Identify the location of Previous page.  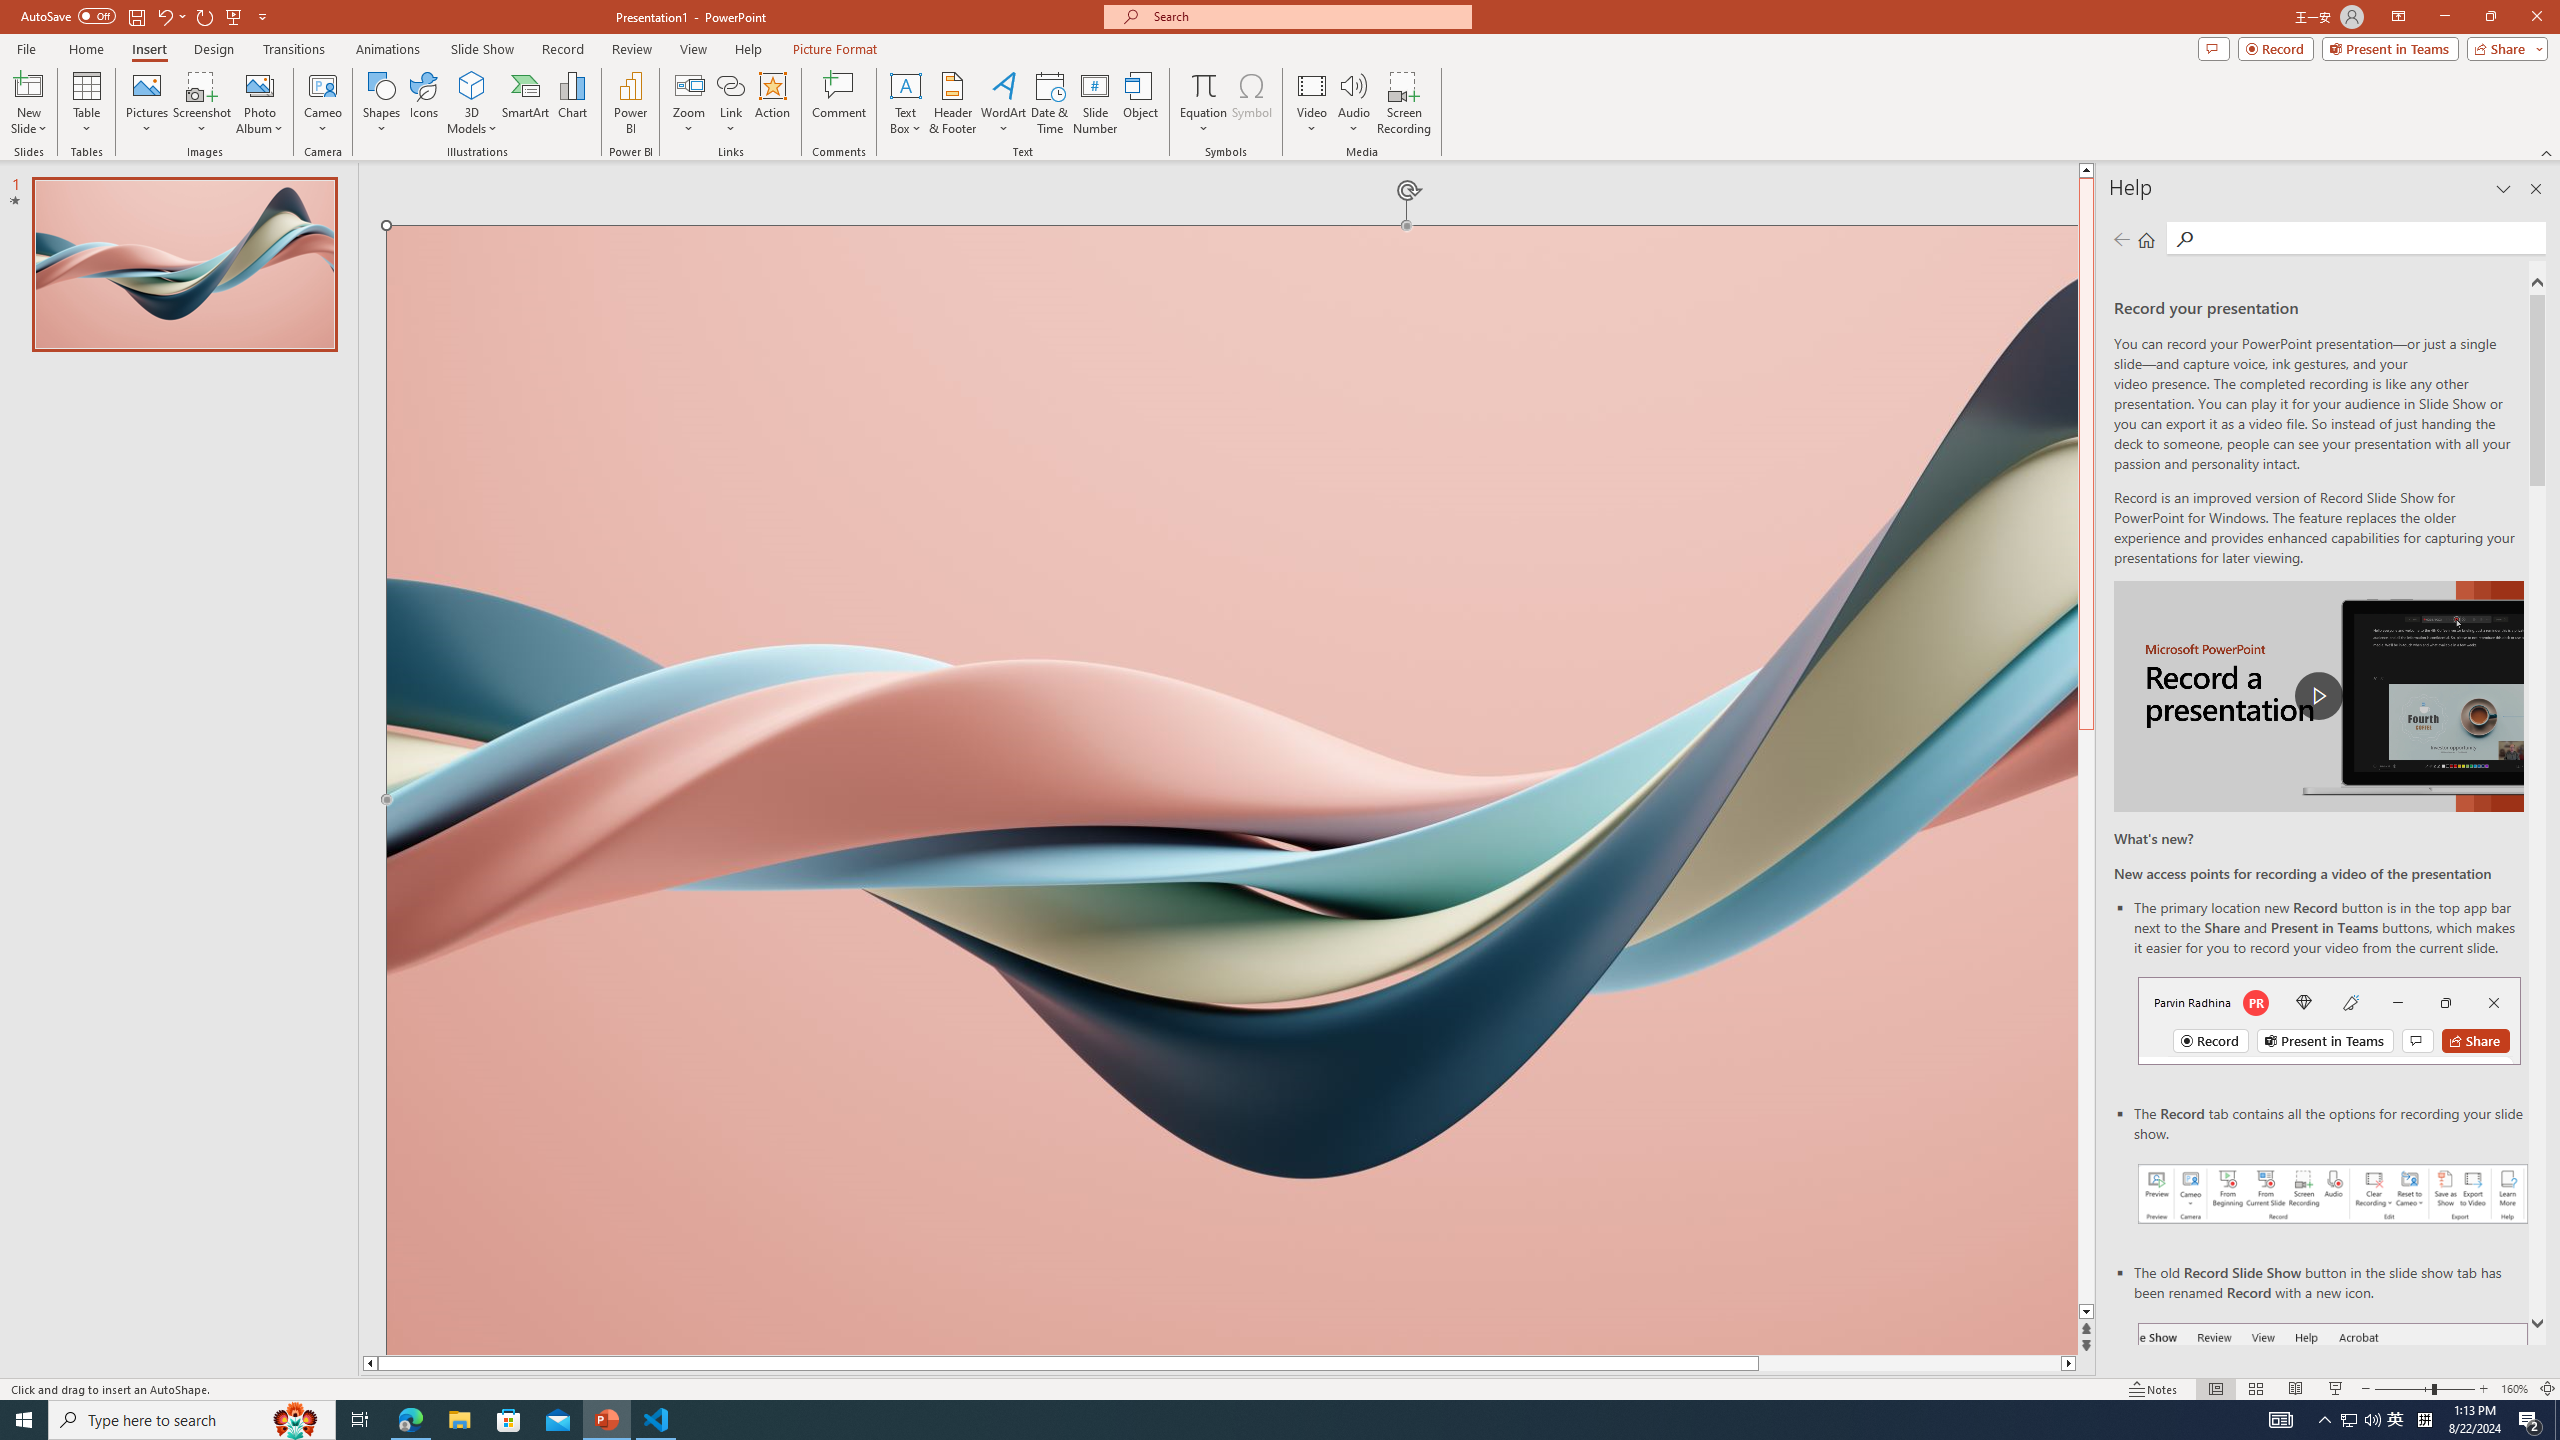
(2122, 239).